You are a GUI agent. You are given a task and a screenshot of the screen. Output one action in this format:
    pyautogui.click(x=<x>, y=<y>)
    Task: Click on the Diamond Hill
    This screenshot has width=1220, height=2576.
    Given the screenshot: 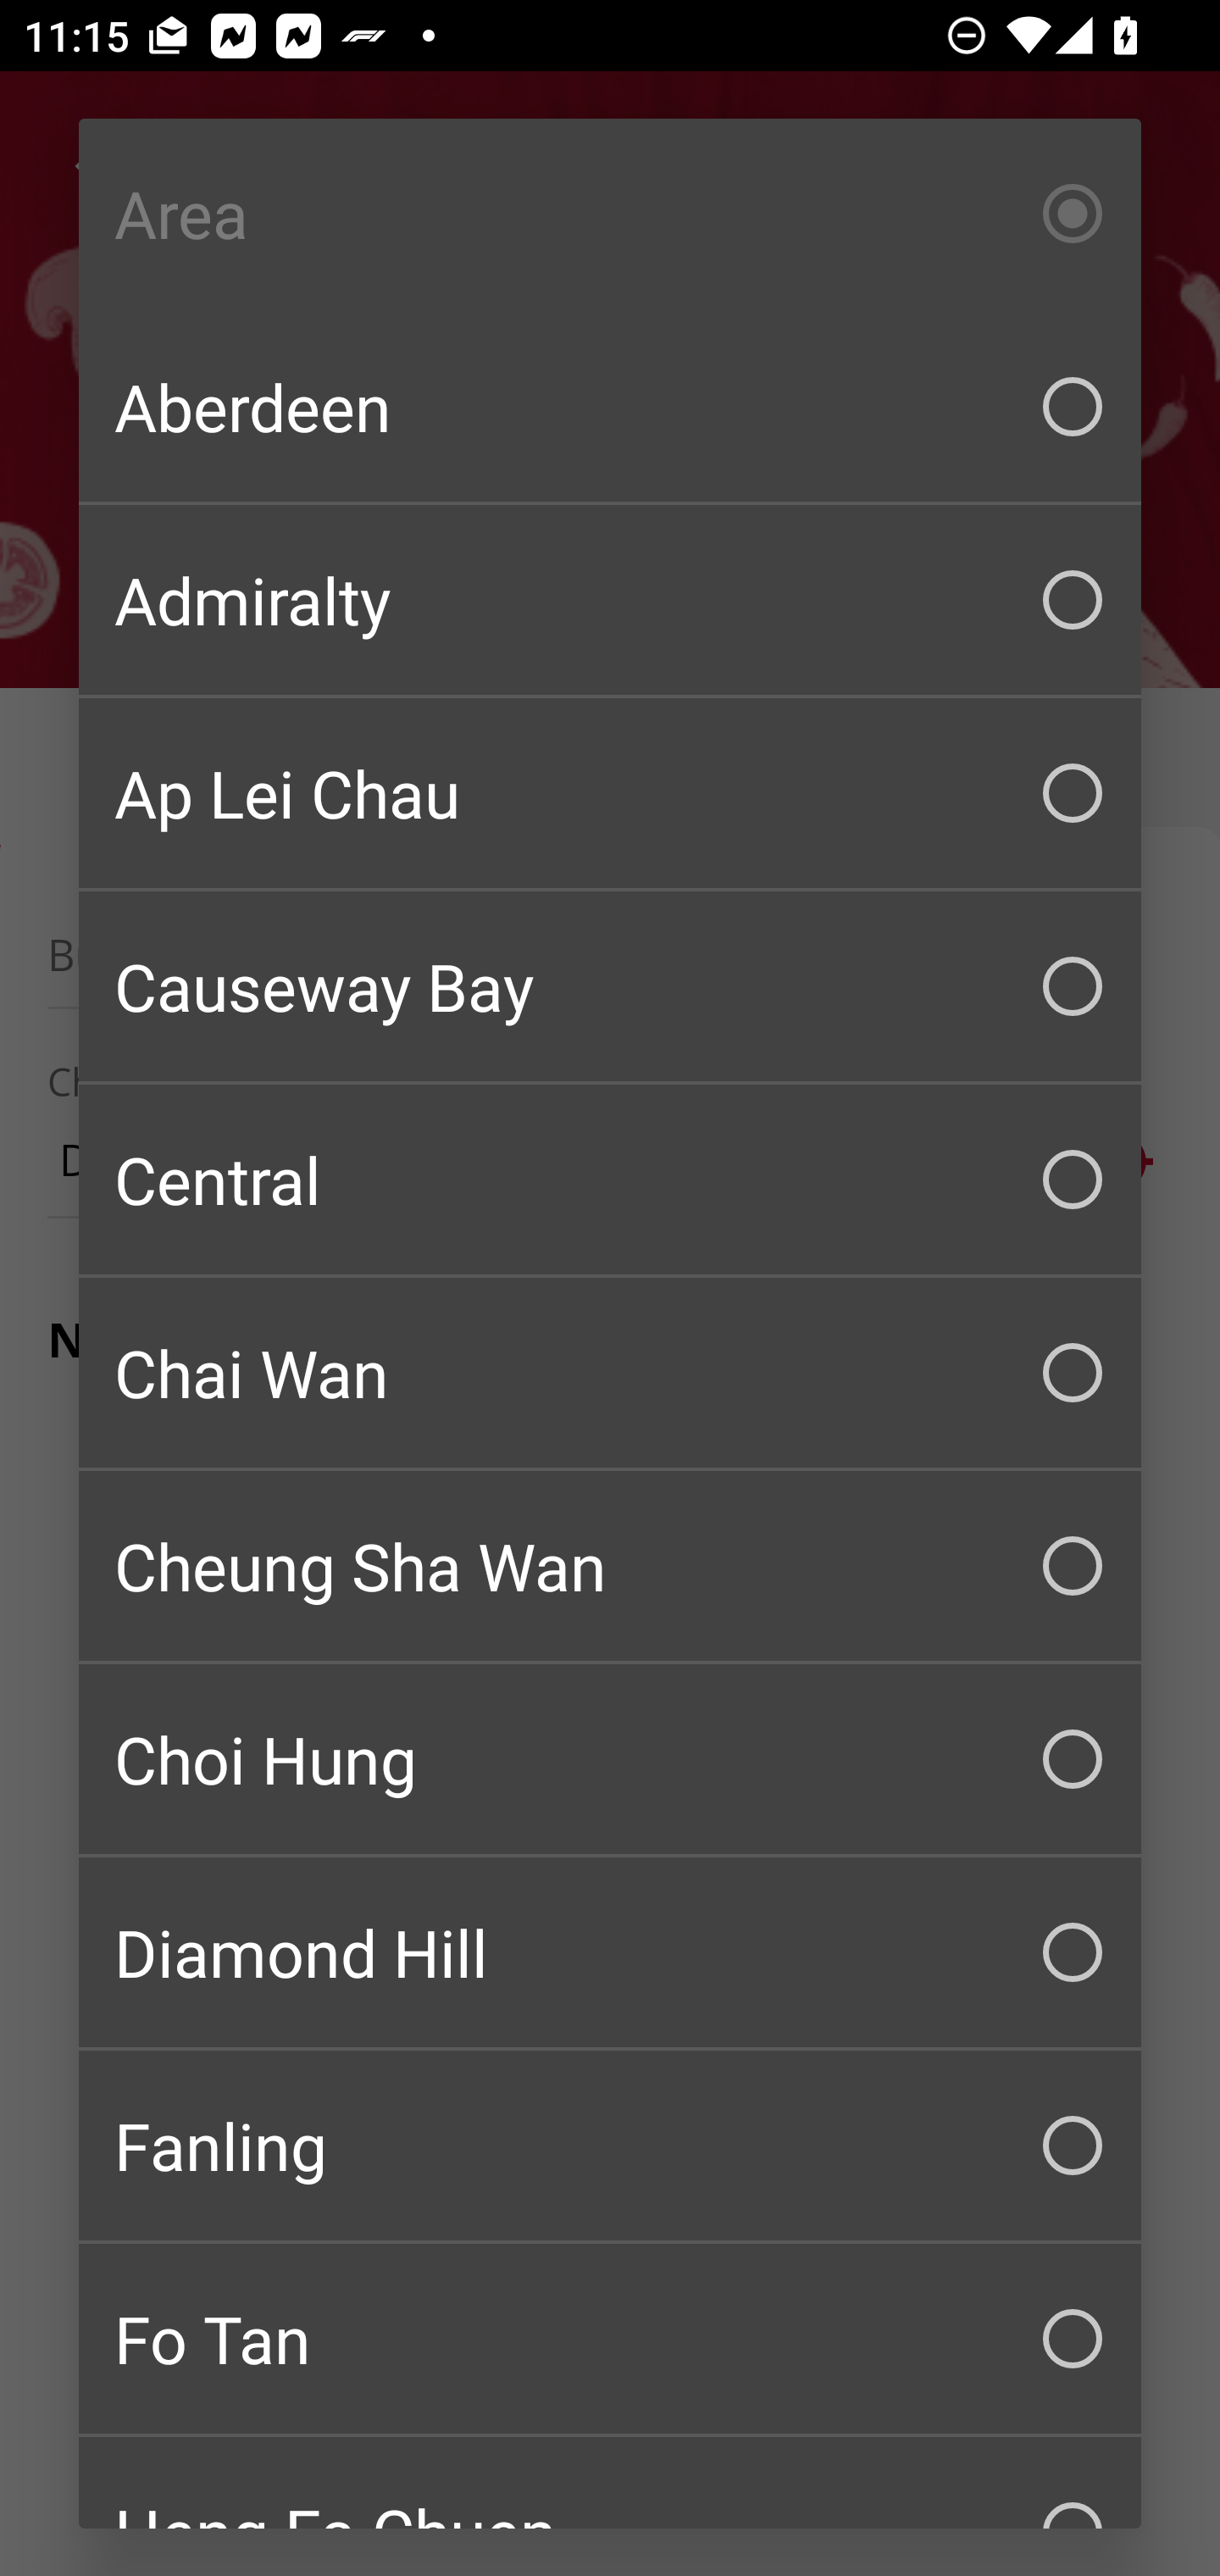 What is the action you would take?
    pyautogui.click(x=610, y=1952)
    